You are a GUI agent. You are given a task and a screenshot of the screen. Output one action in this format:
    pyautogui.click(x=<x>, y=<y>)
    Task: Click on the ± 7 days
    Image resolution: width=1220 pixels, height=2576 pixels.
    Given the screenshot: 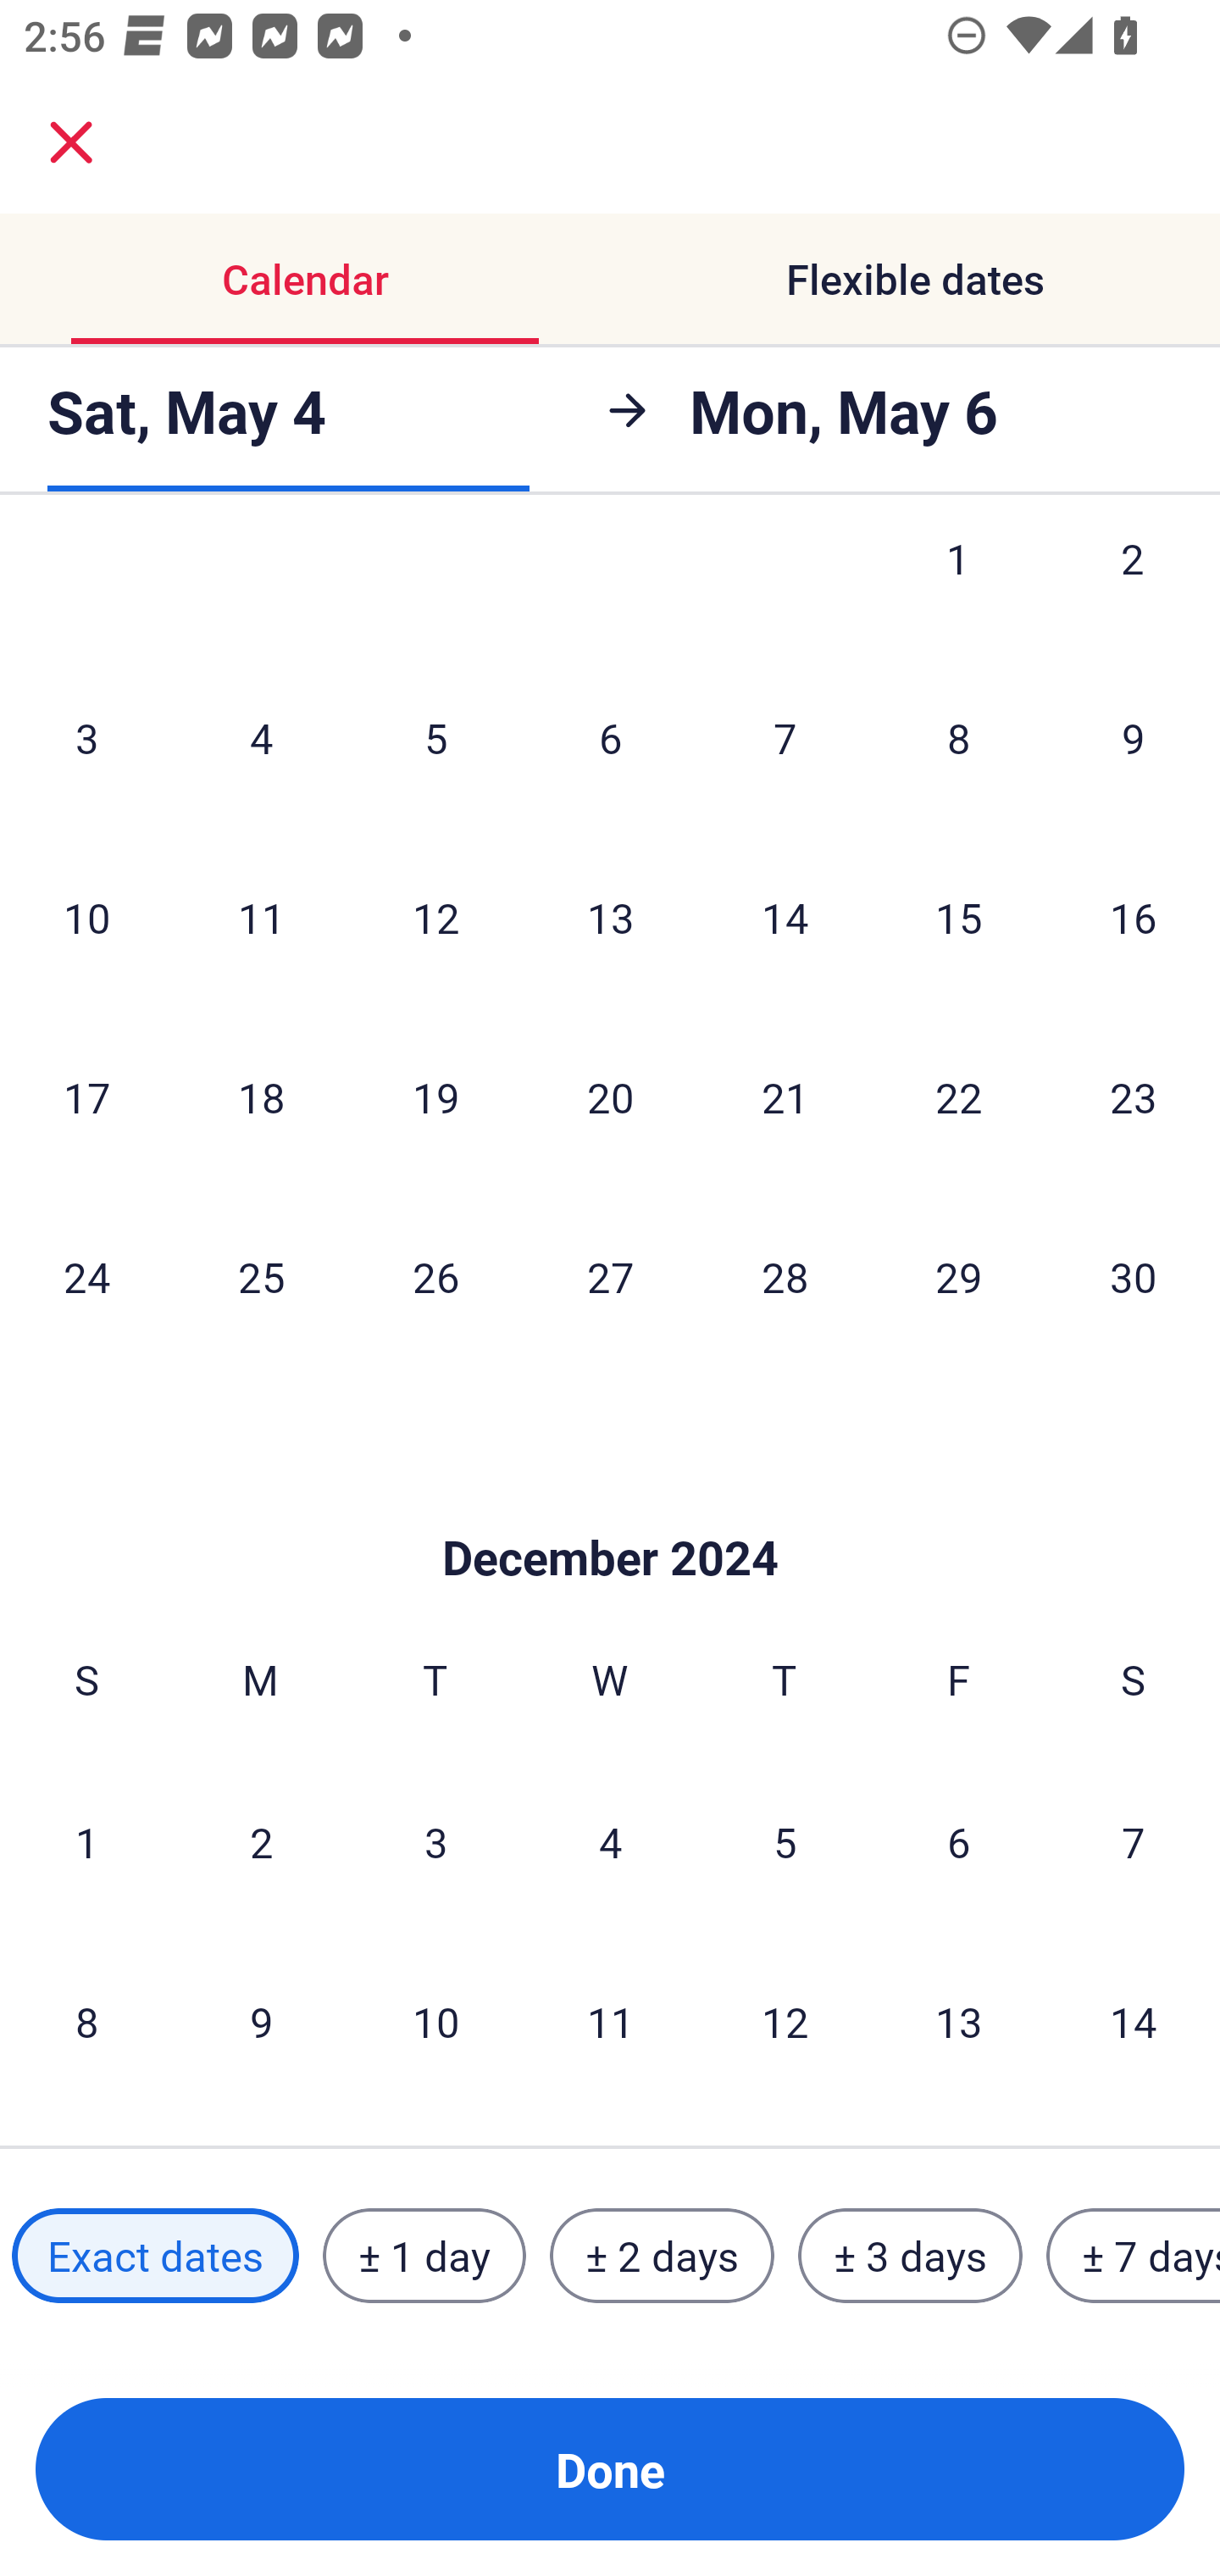 What is the action you would take?
    pyautogui.click(x=1134, y=2255)
    